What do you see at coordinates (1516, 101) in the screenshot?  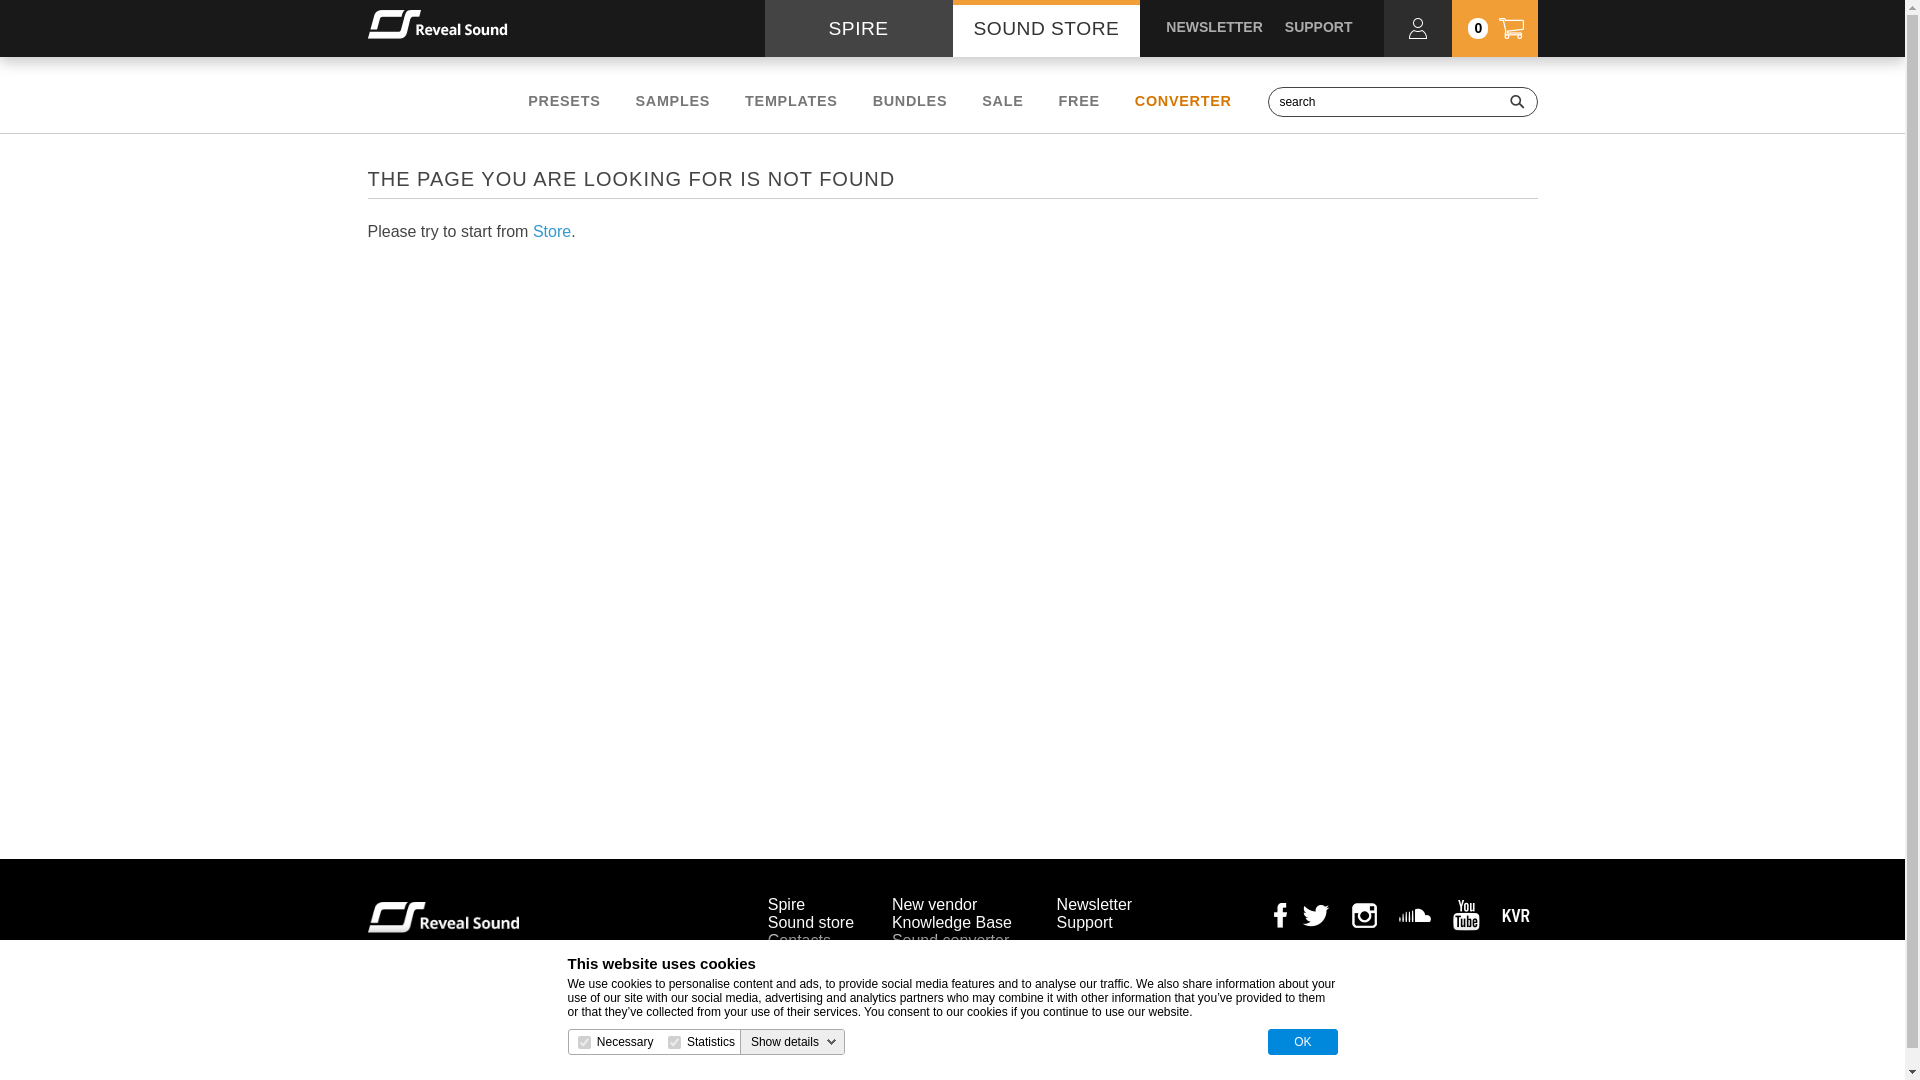 I see `Search` at bounding box center [1516, 101].